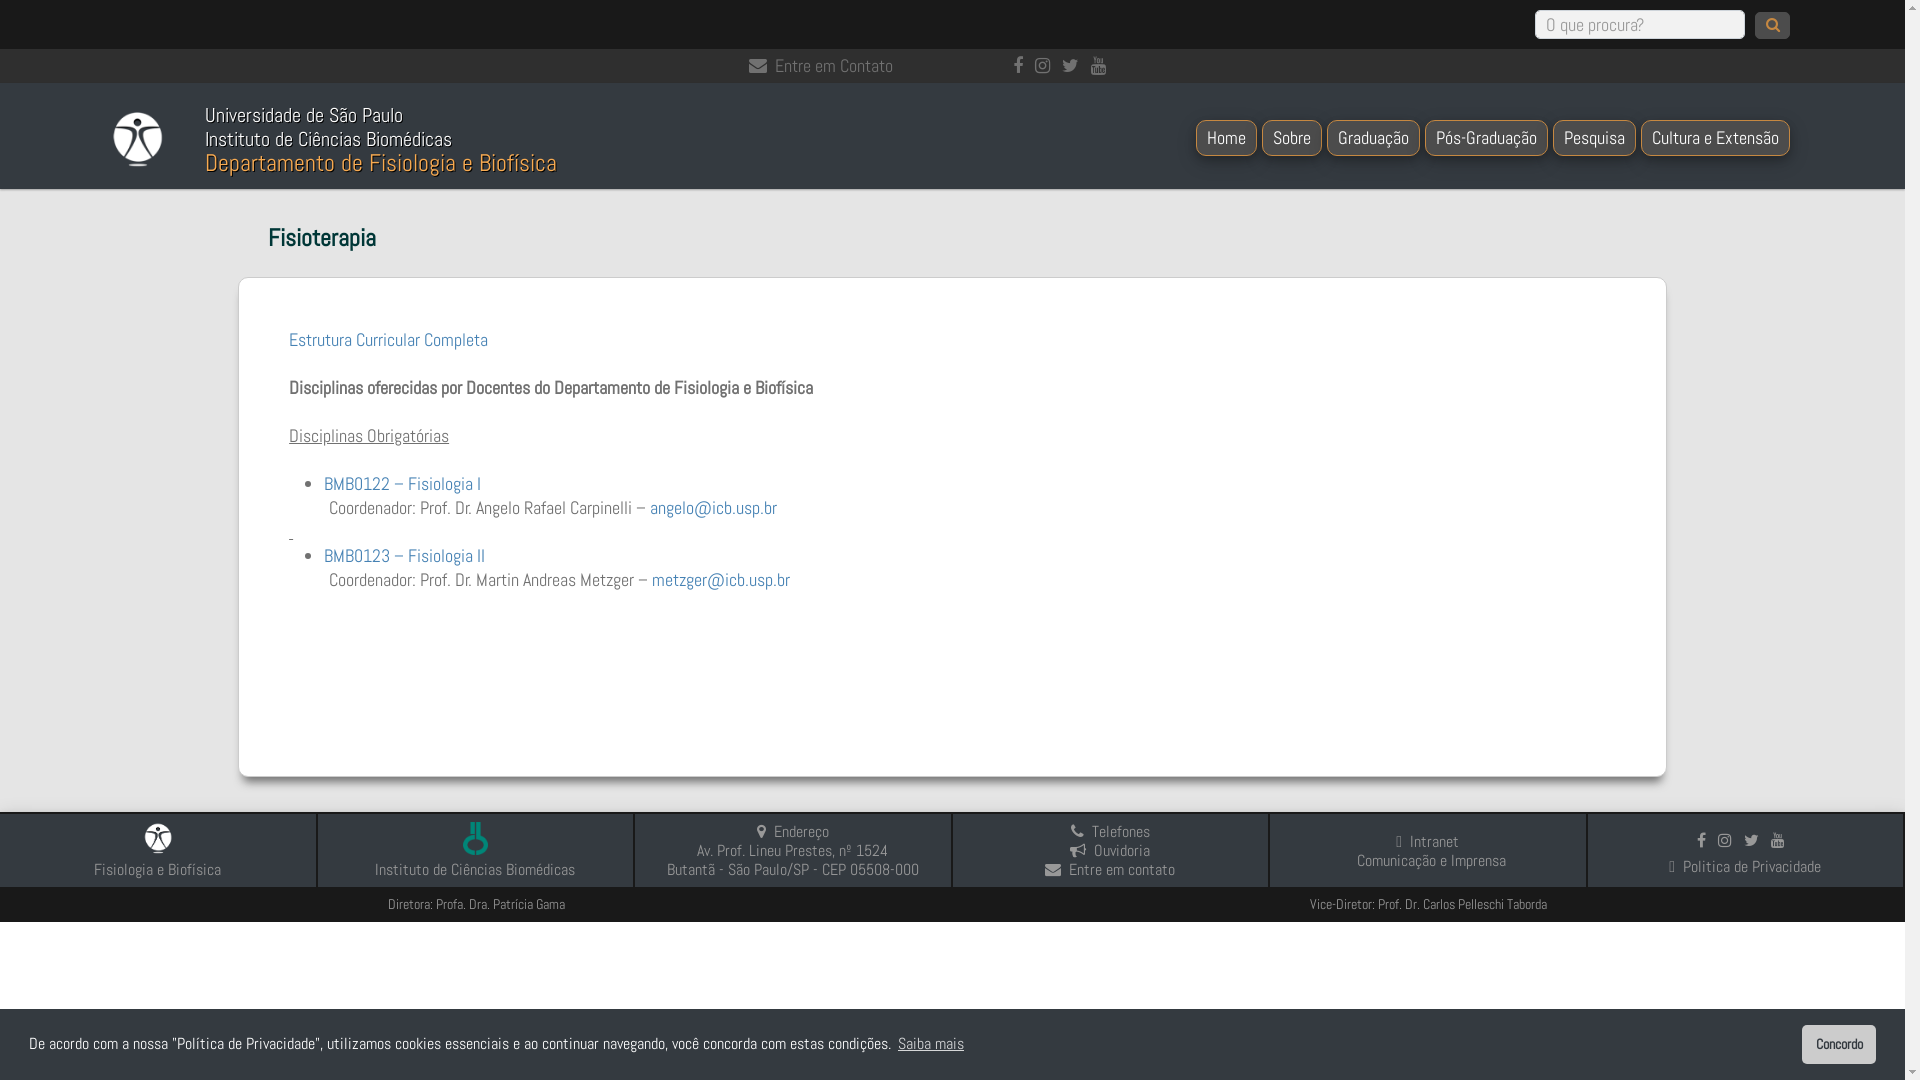 The width and height of the screenshot is (1920, 1080). I want to click on Acesse o Instagram do Departamento, so click(1729, 840).